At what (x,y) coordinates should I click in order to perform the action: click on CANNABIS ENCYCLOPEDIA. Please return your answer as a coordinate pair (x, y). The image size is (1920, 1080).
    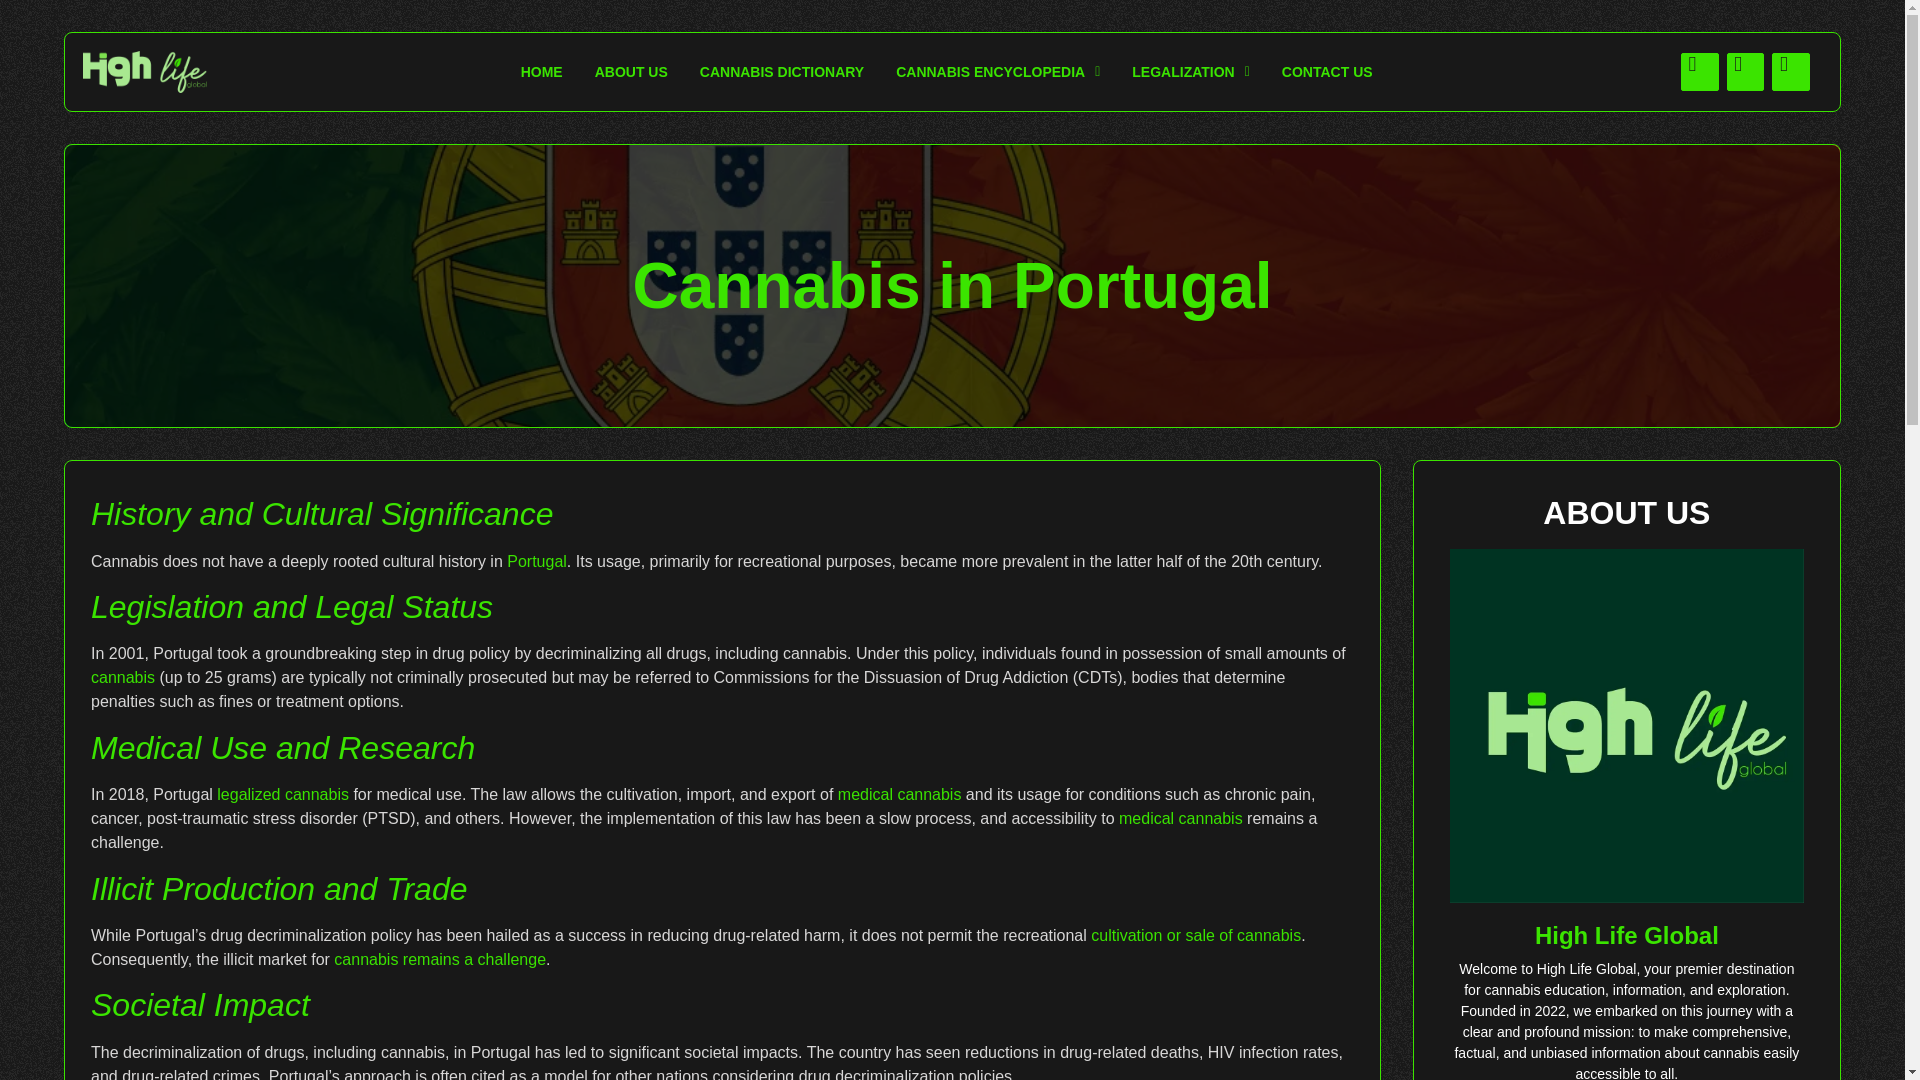
    Looking at the image, I should click on (997, 72).